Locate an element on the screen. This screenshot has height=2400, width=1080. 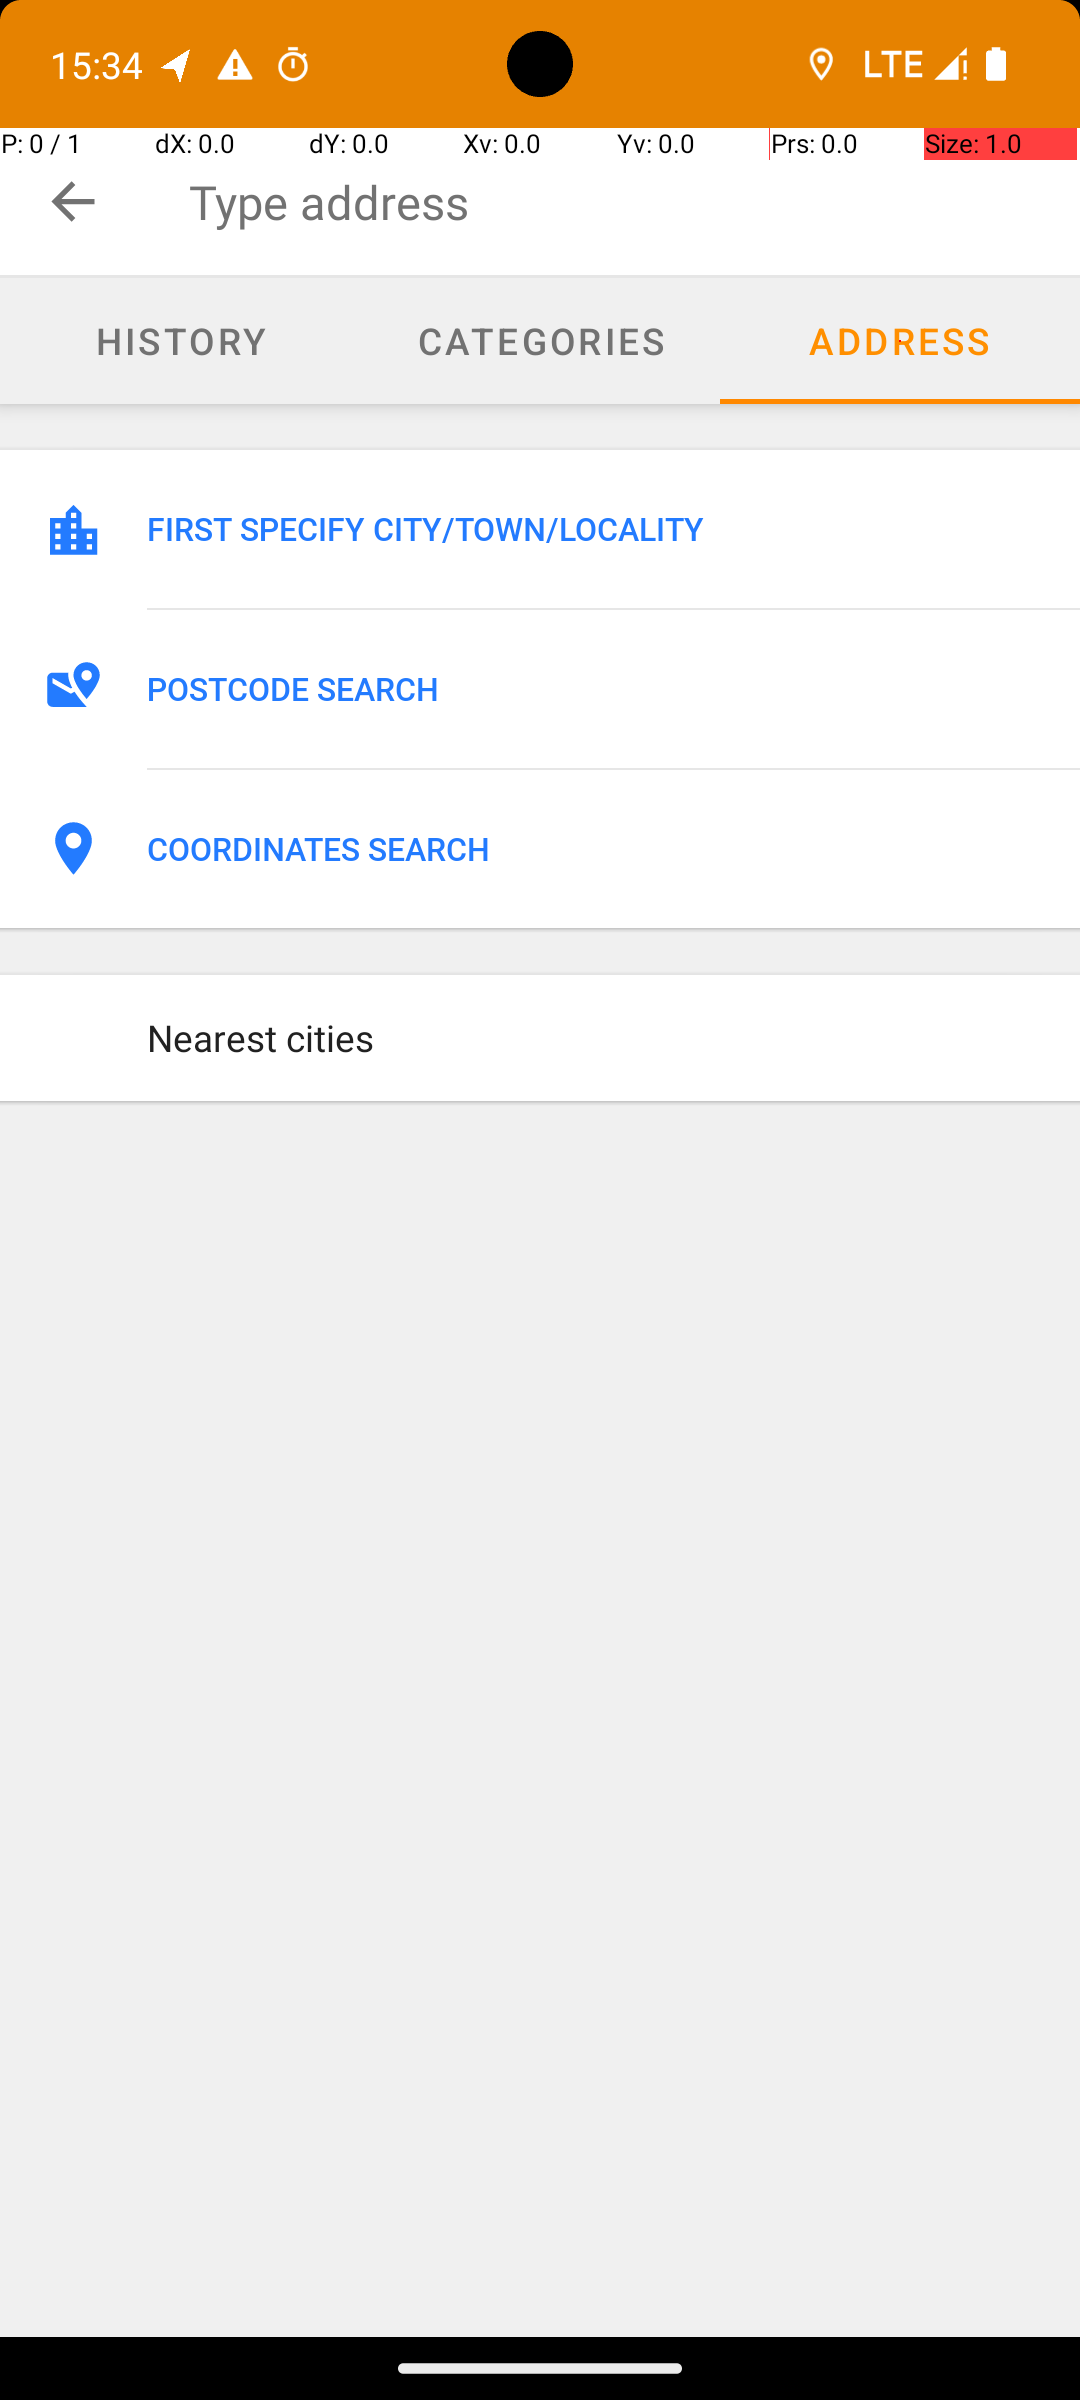
ADDRESS is located at coordinates (900, 340).